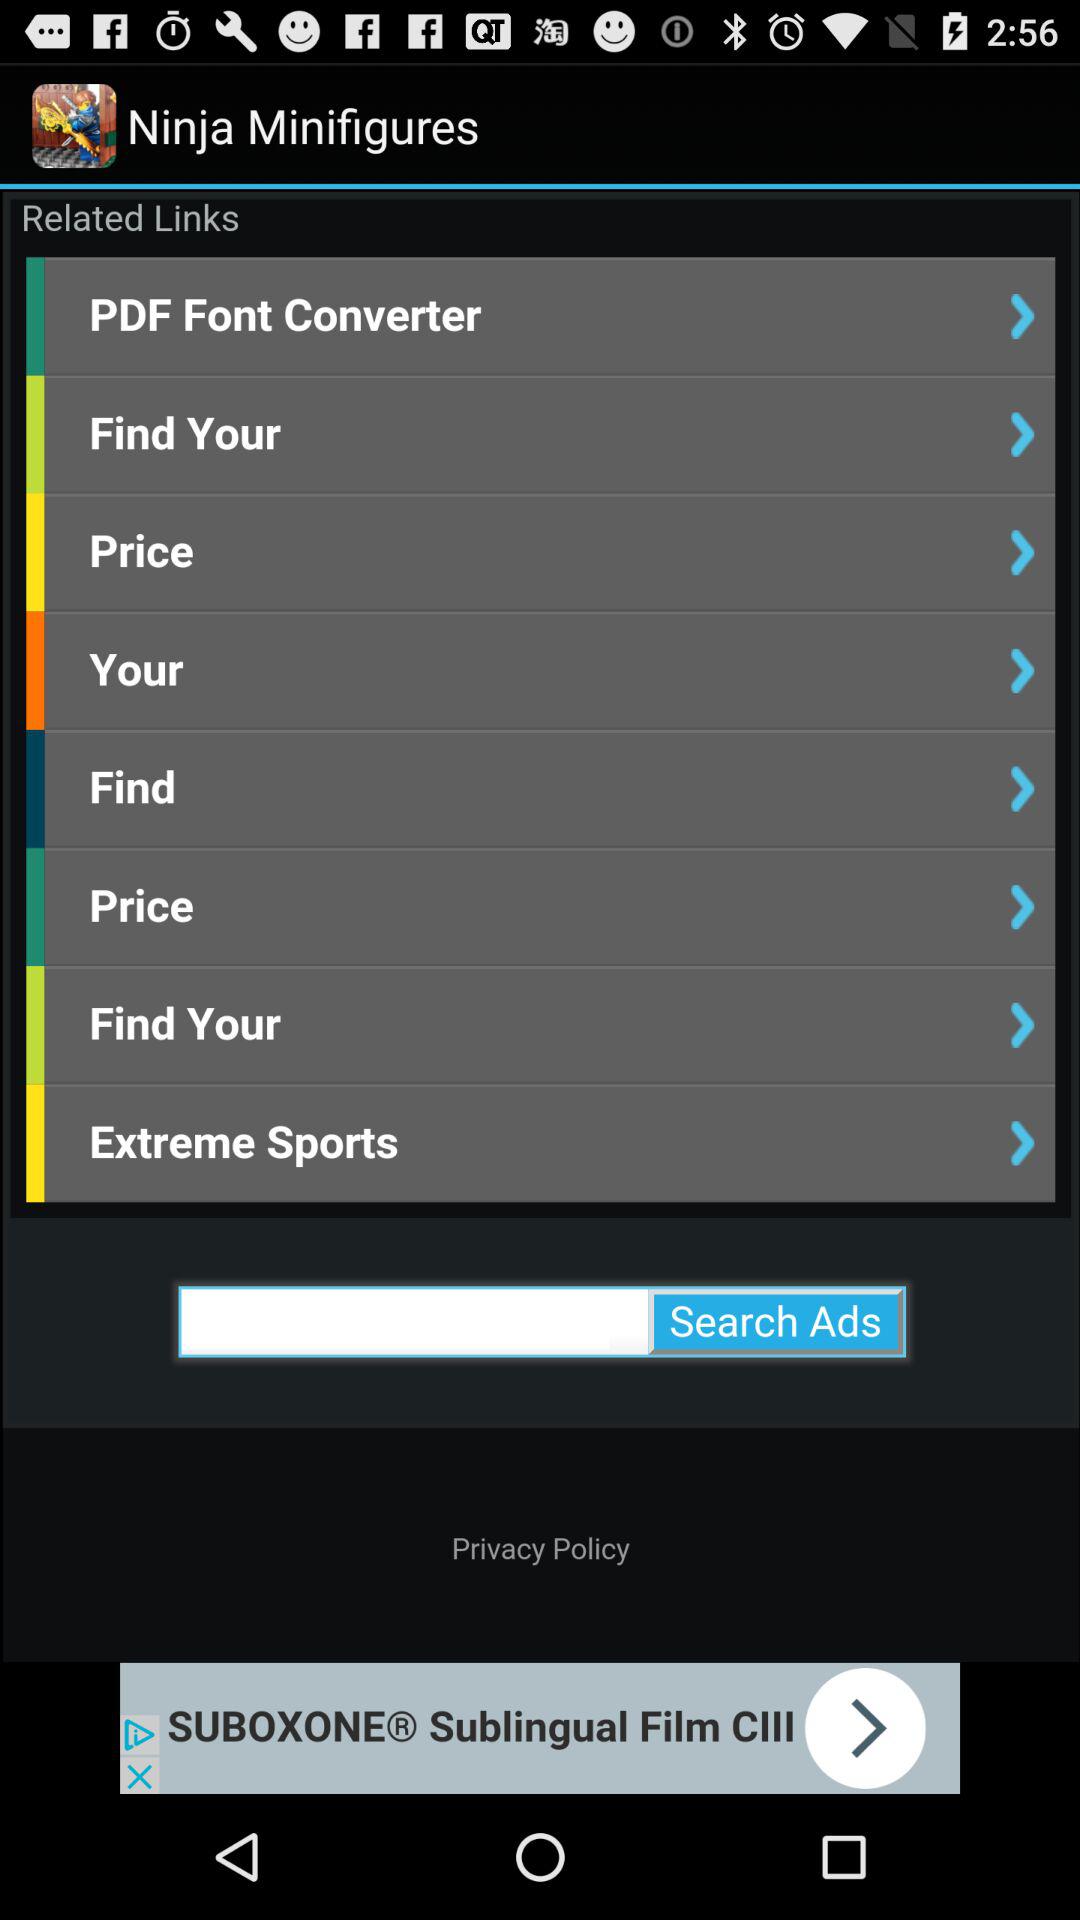 The height and width of the screenshot is (1920, 1080). What do you see at coordinates (540, 1728) in the screenshot?
I see `click on advertisement` at bounding box center [540, 1728].